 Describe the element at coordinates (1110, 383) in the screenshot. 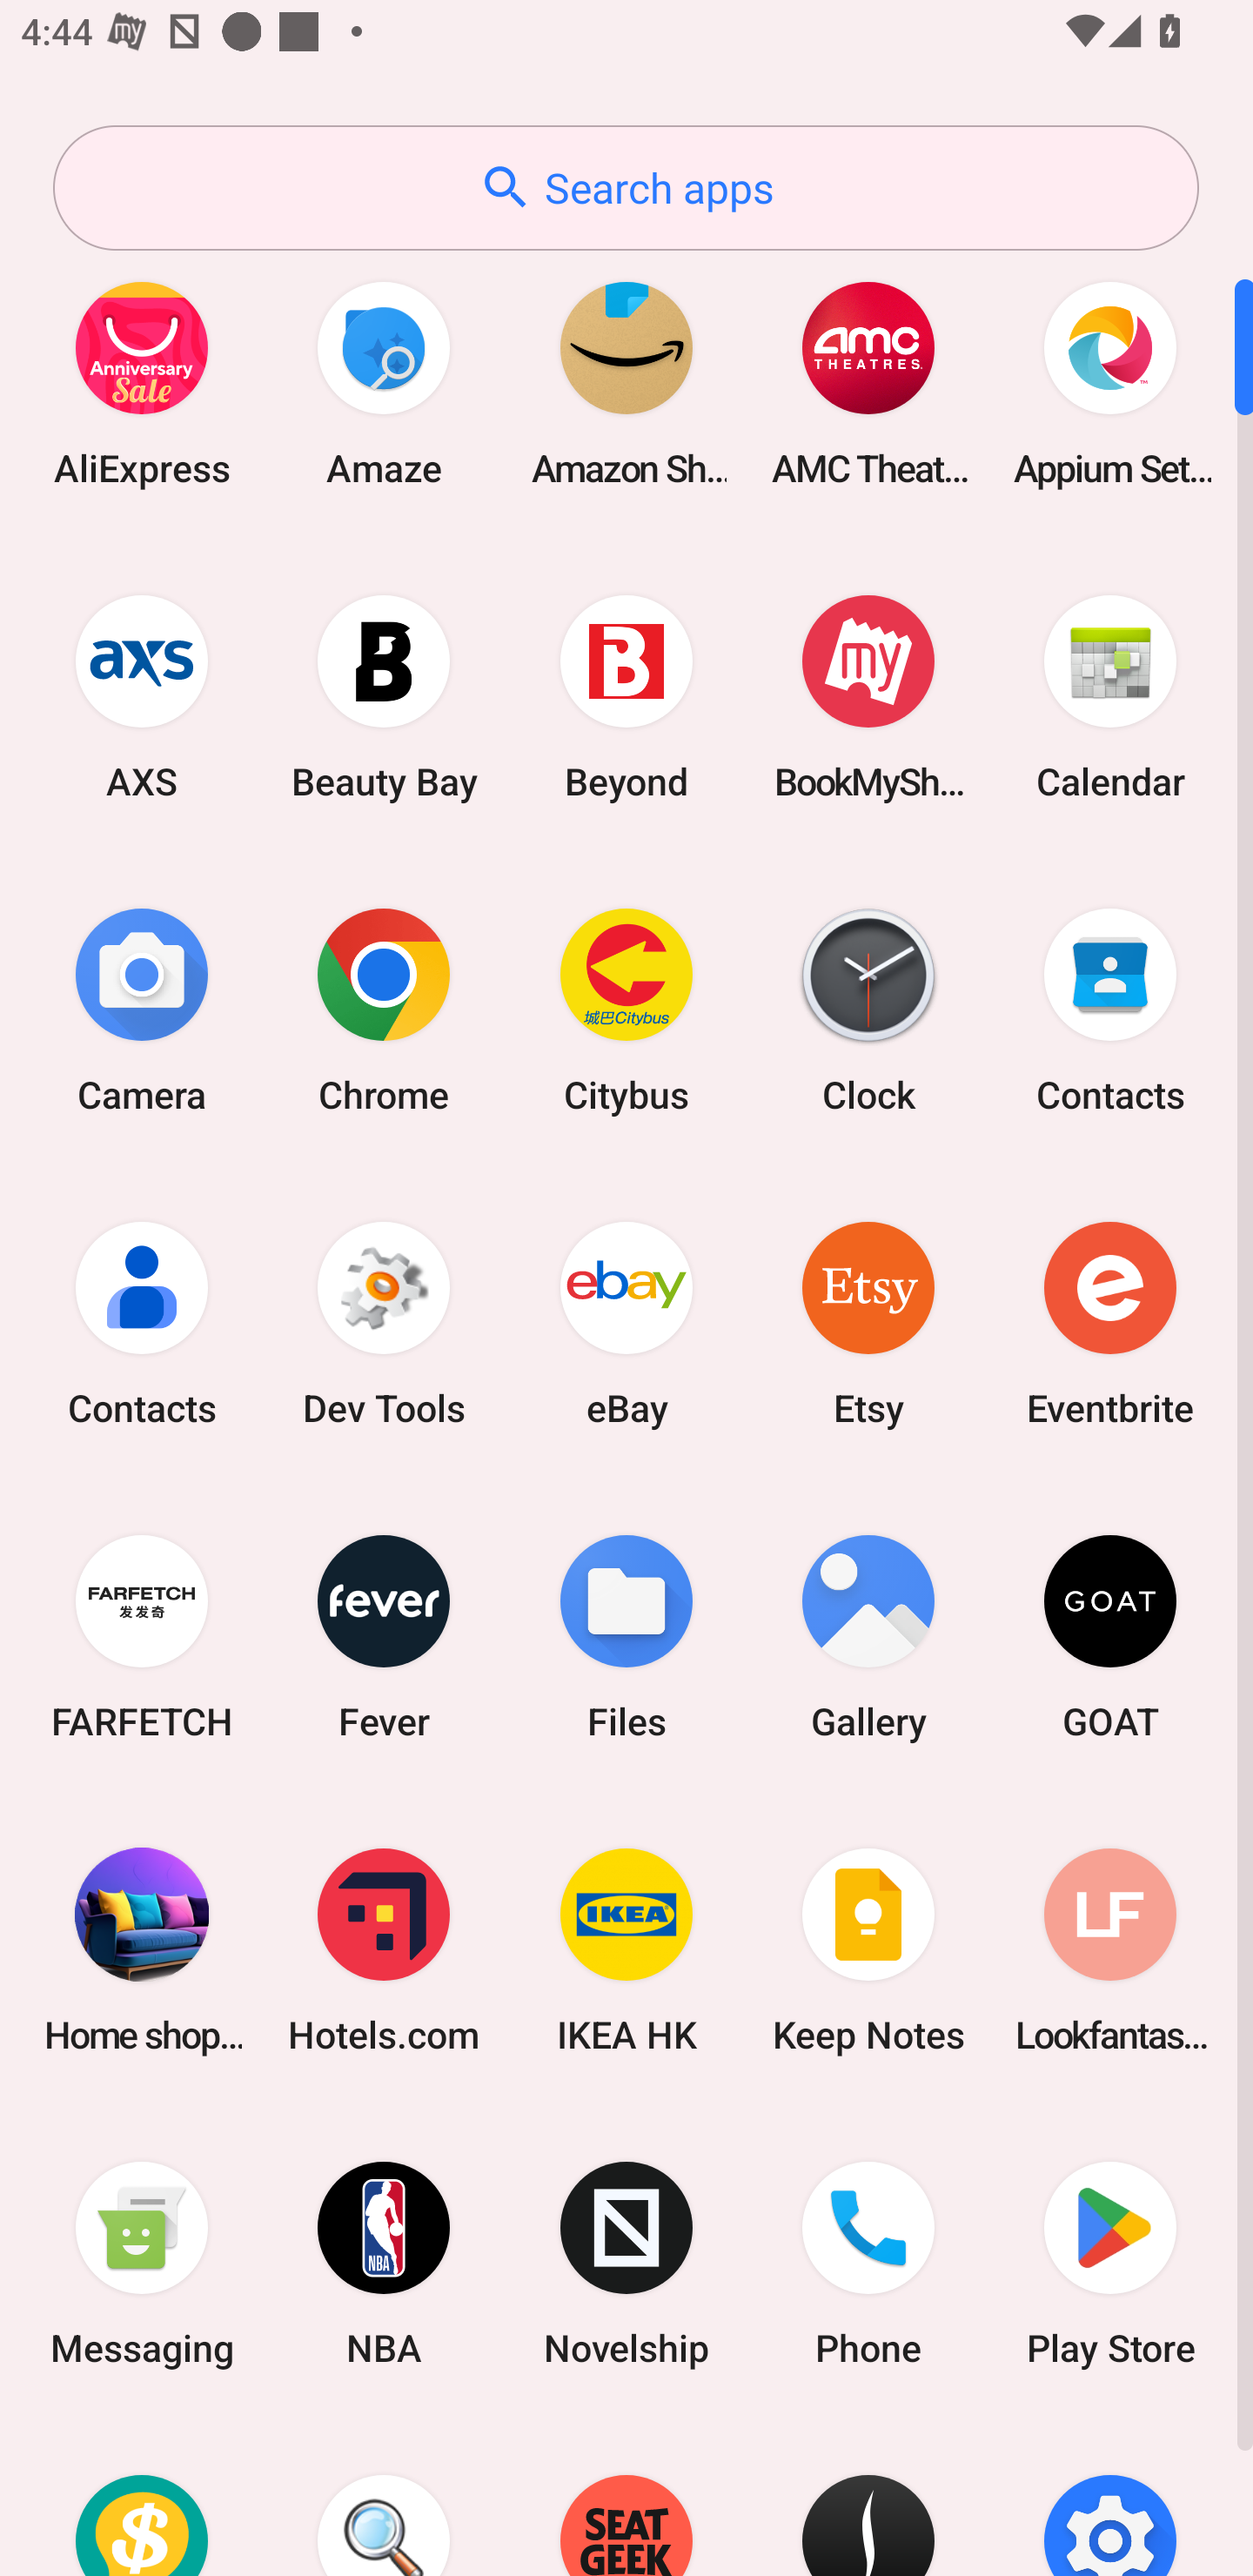

I see `Appium Settings` at that location.